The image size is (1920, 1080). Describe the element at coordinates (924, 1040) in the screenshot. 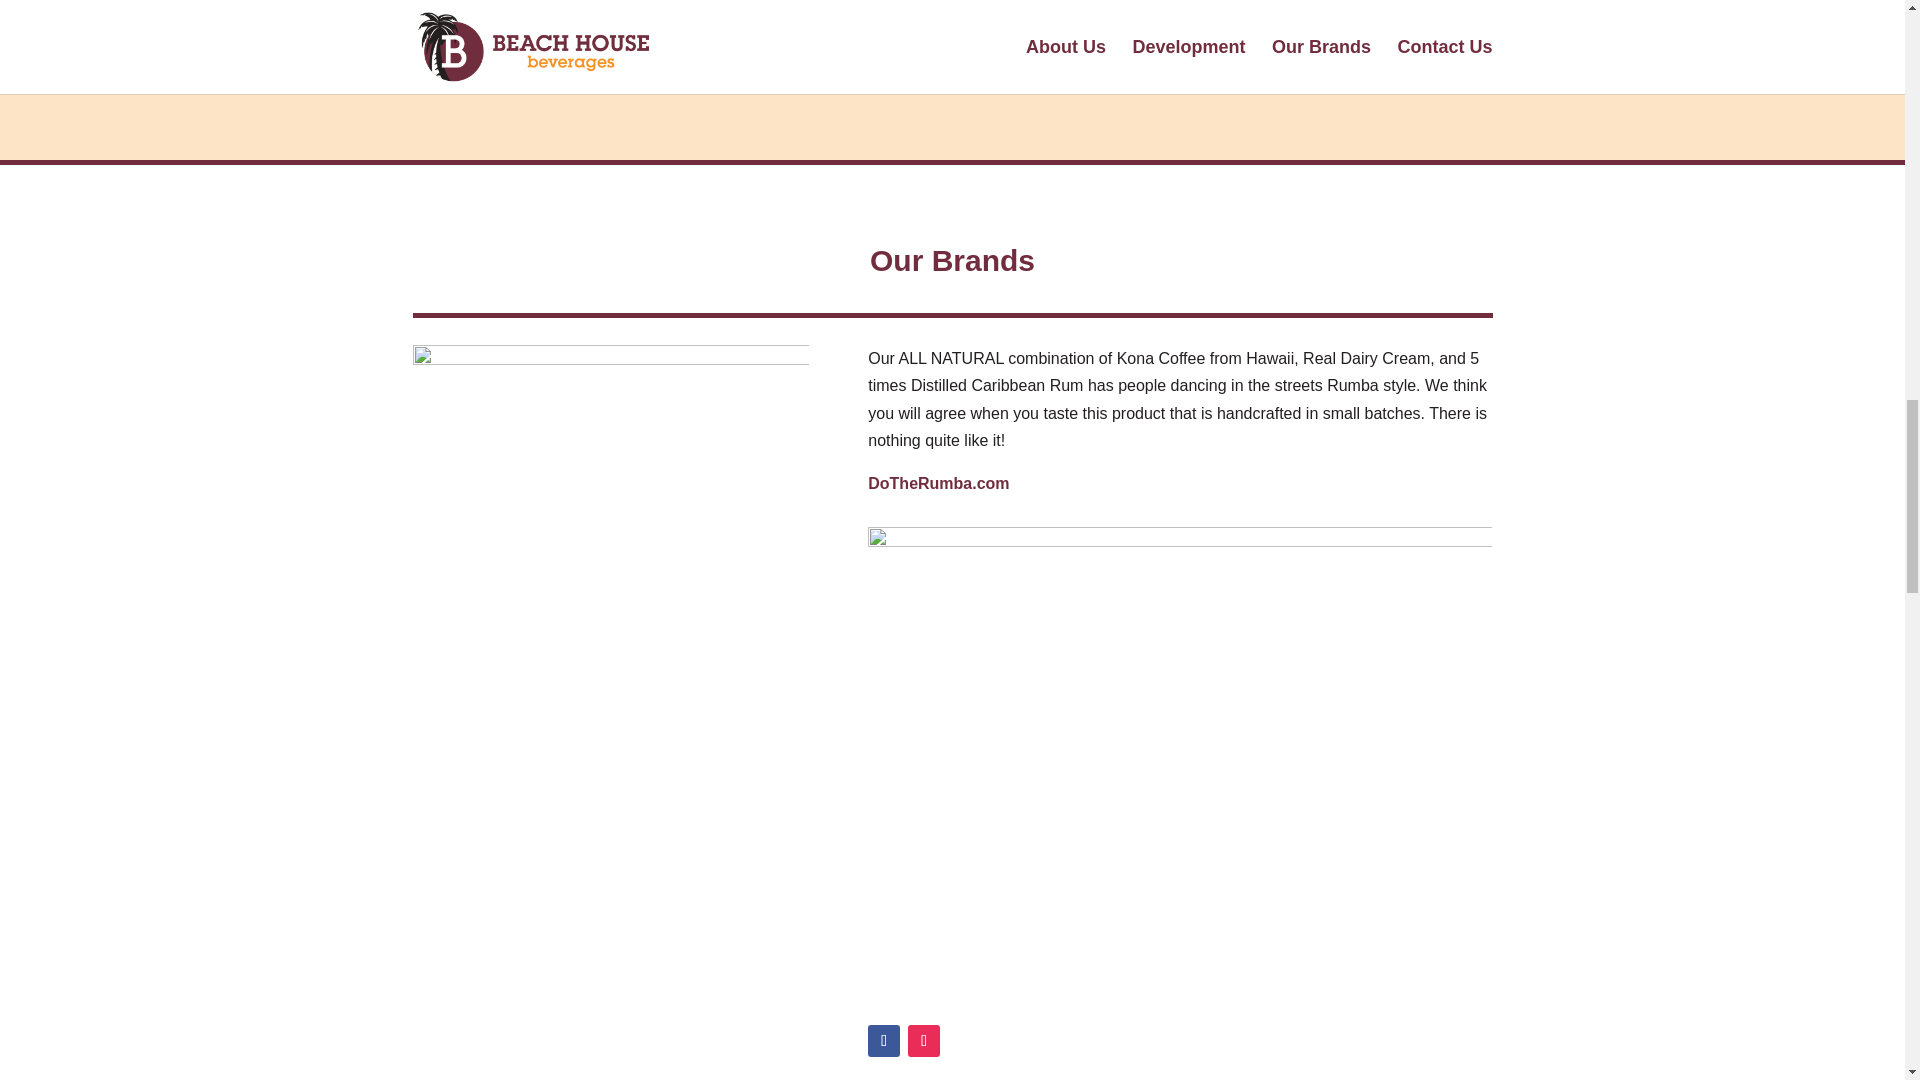

I see `Follow on Instagram` at that location.